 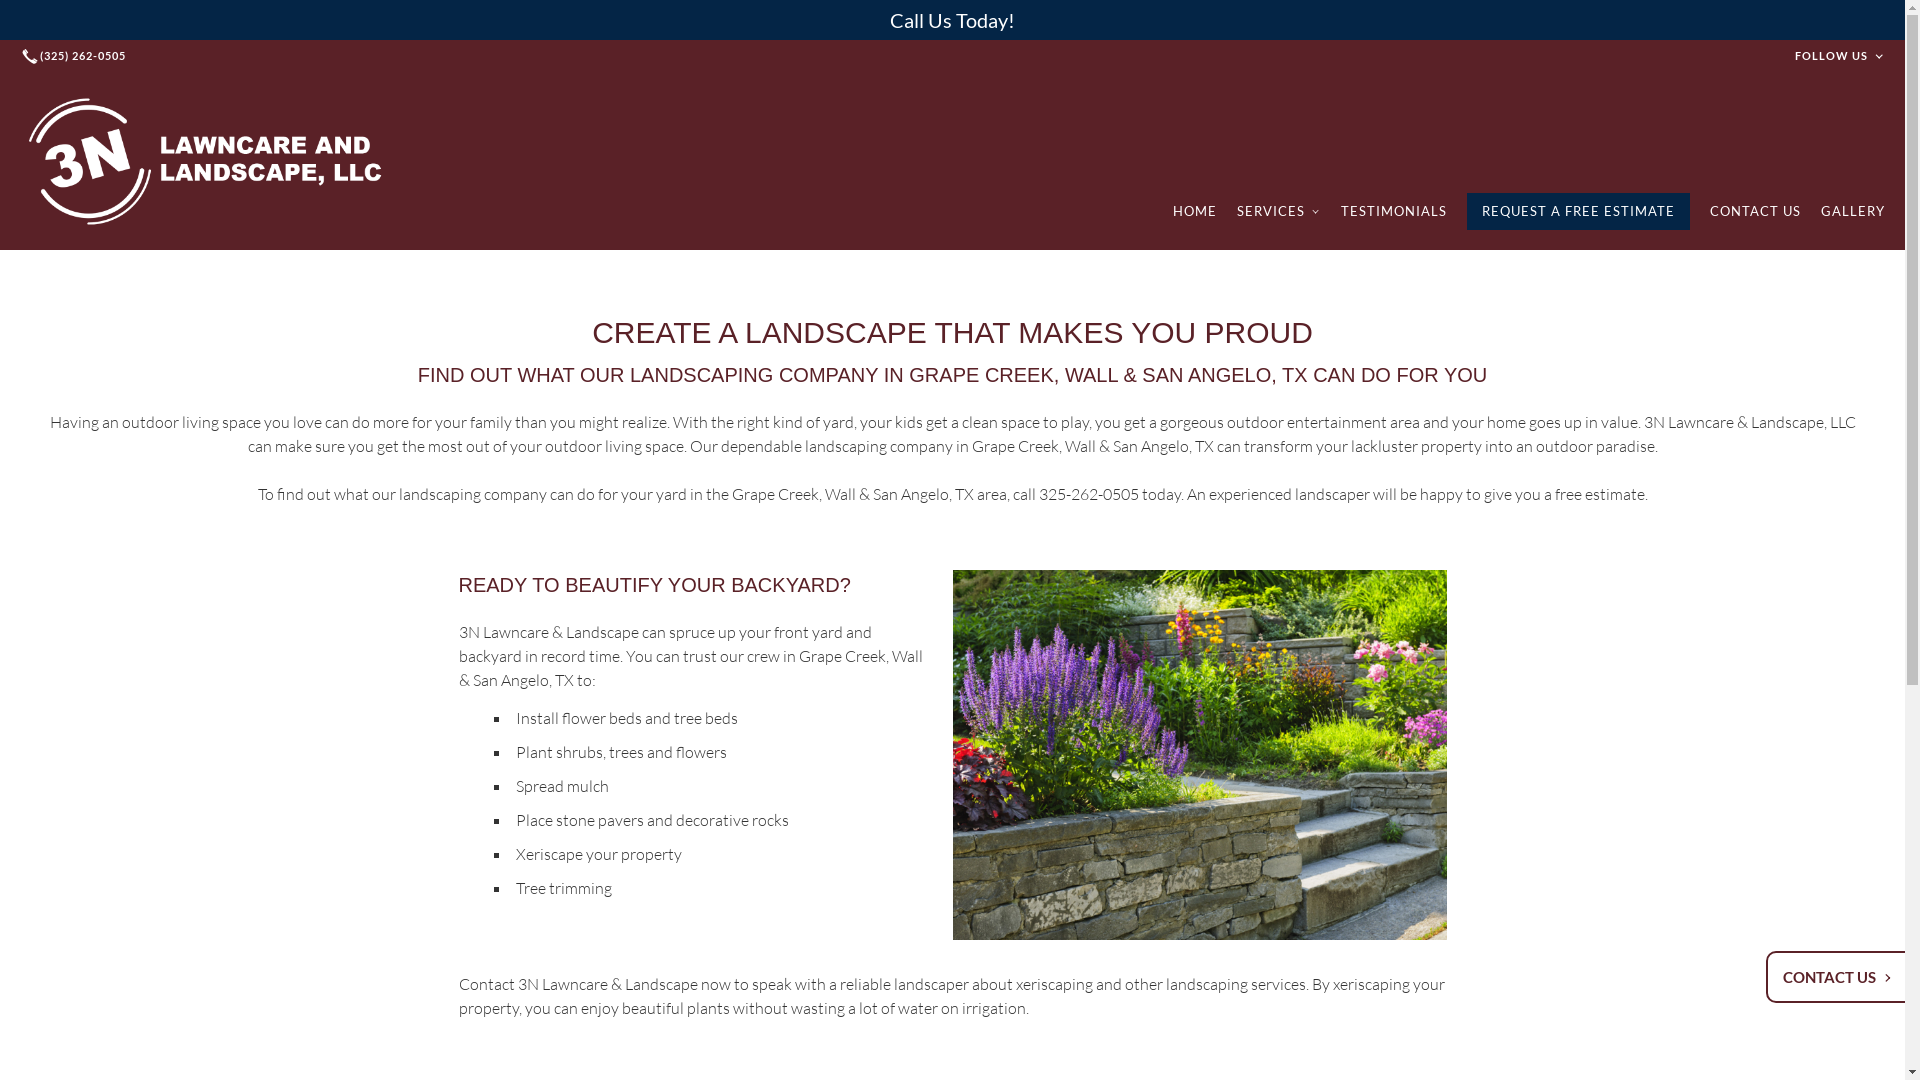 I want to click on REQUEST A FREE ESTIMATE, so click(x=1578, y=212).